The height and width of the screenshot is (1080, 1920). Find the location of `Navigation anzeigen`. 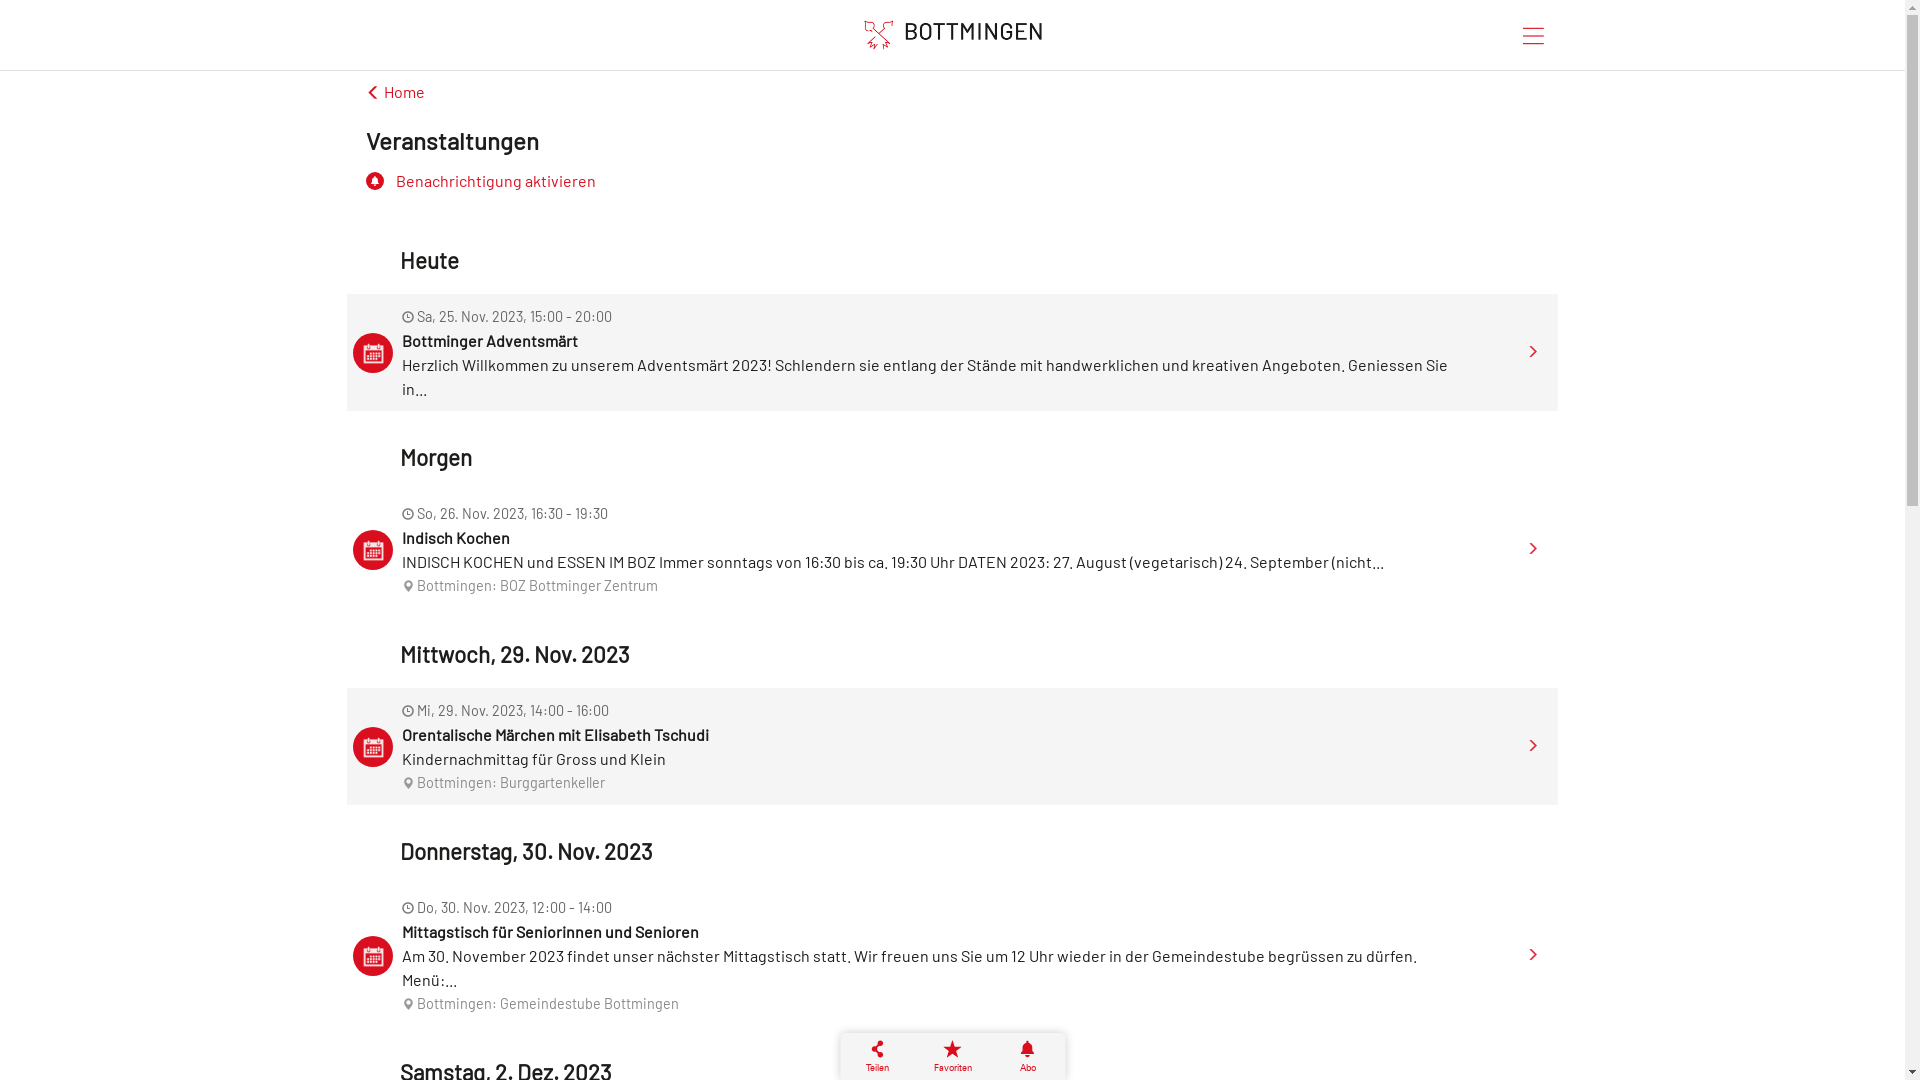

Navigation anzeigen is located at coordinates (1534, 33).